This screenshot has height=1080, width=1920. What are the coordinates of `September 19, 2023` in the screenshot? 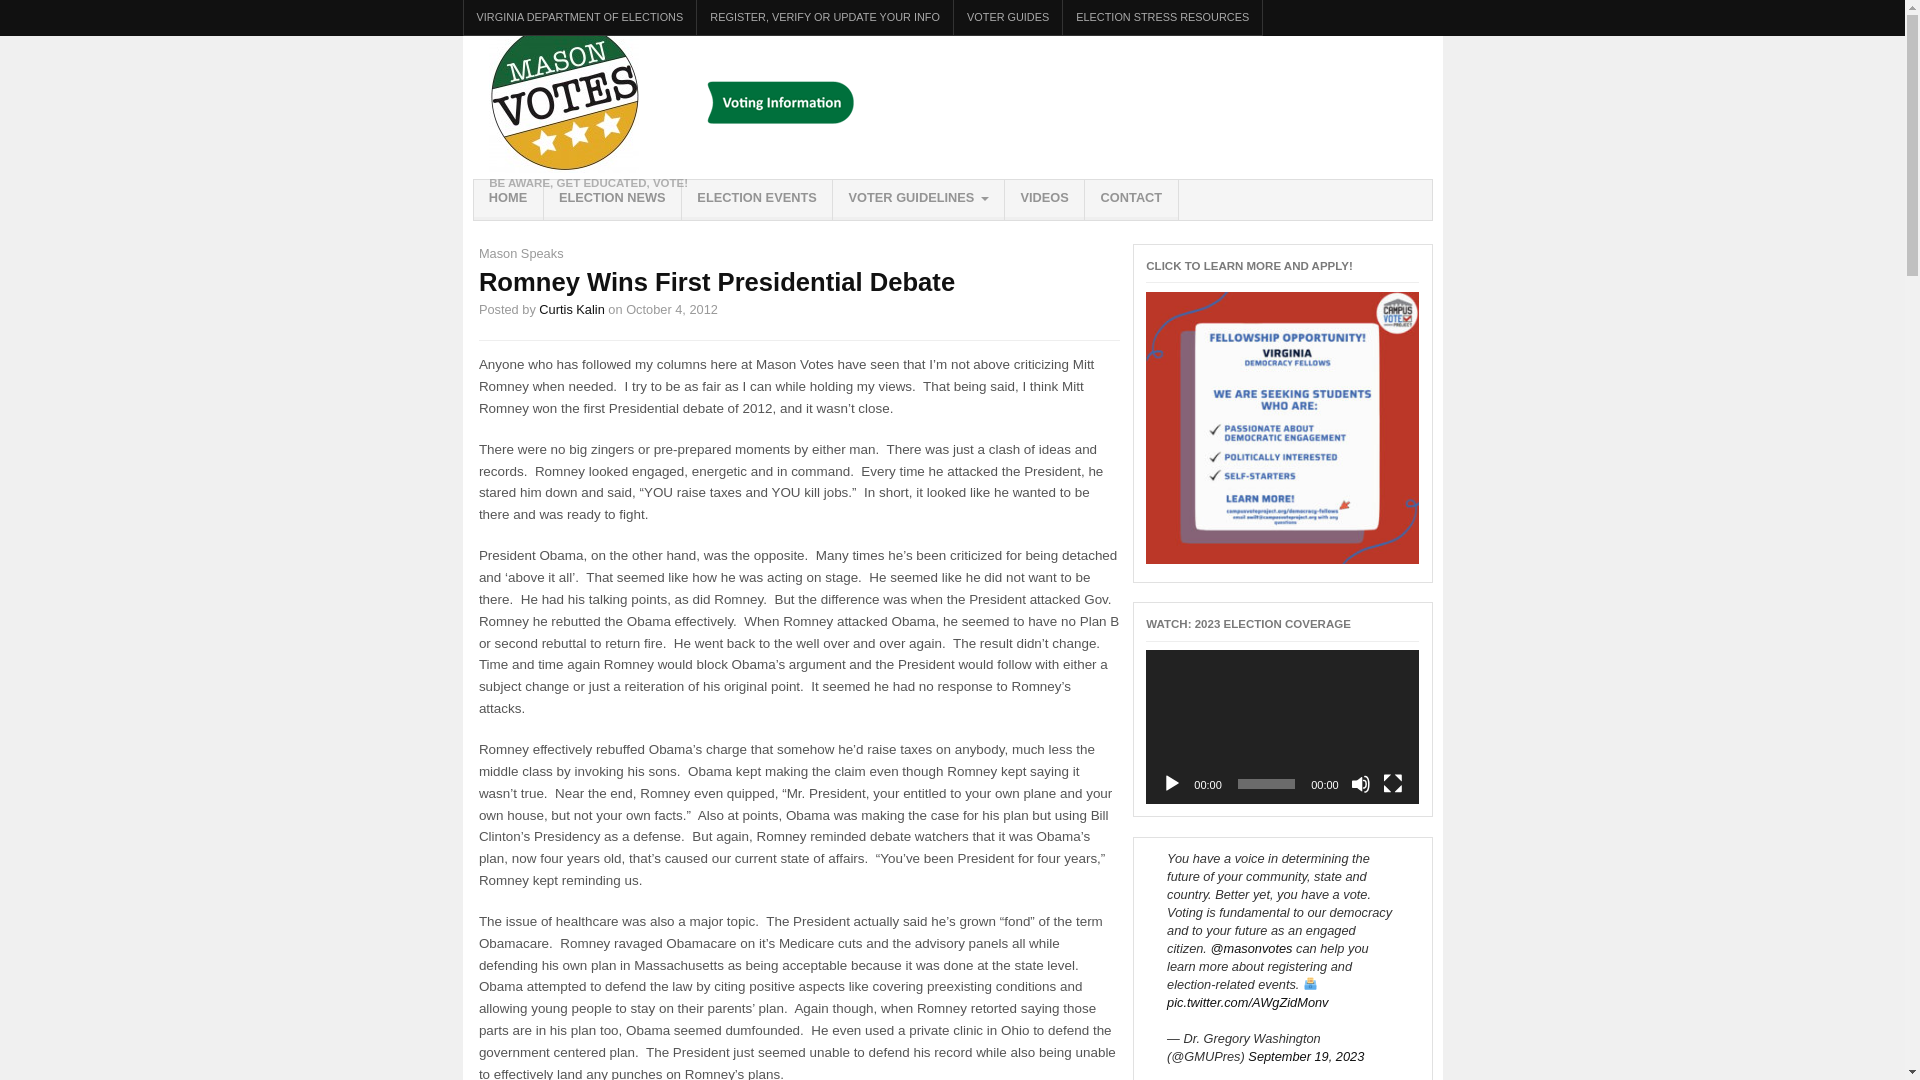 It's located at (1306, 1056).